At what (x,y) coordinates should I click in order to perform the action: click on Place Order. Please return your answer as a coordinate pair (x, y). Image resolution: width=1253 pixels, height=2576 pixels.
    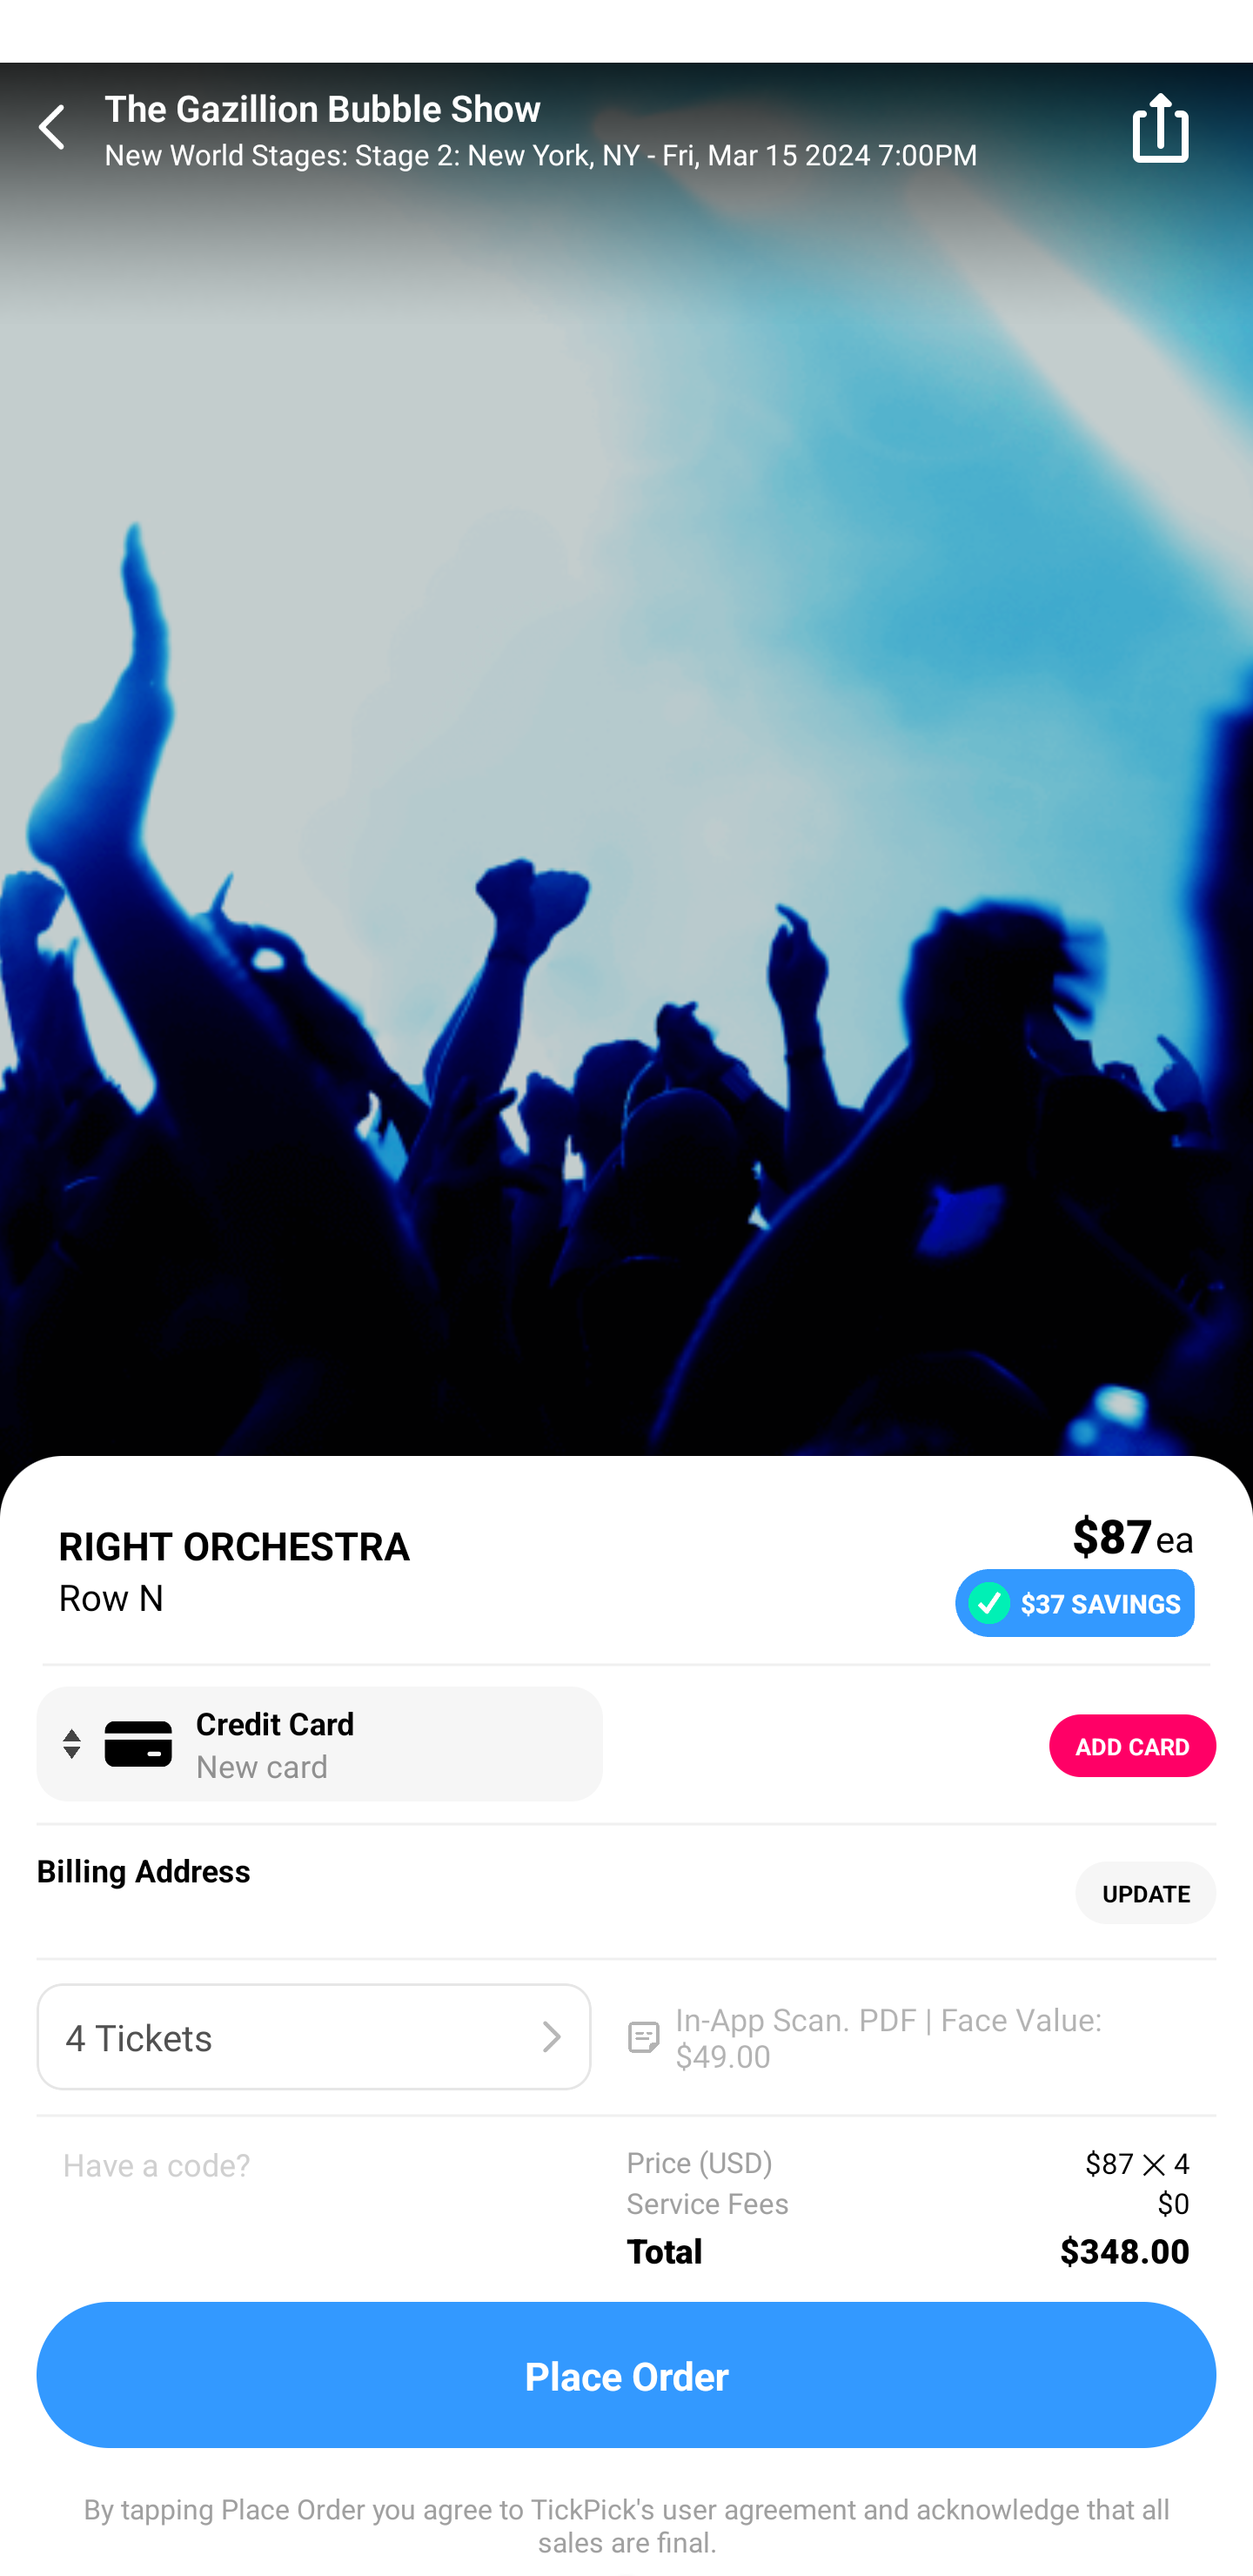
    Looking at the image, I should click on (626, 2375).